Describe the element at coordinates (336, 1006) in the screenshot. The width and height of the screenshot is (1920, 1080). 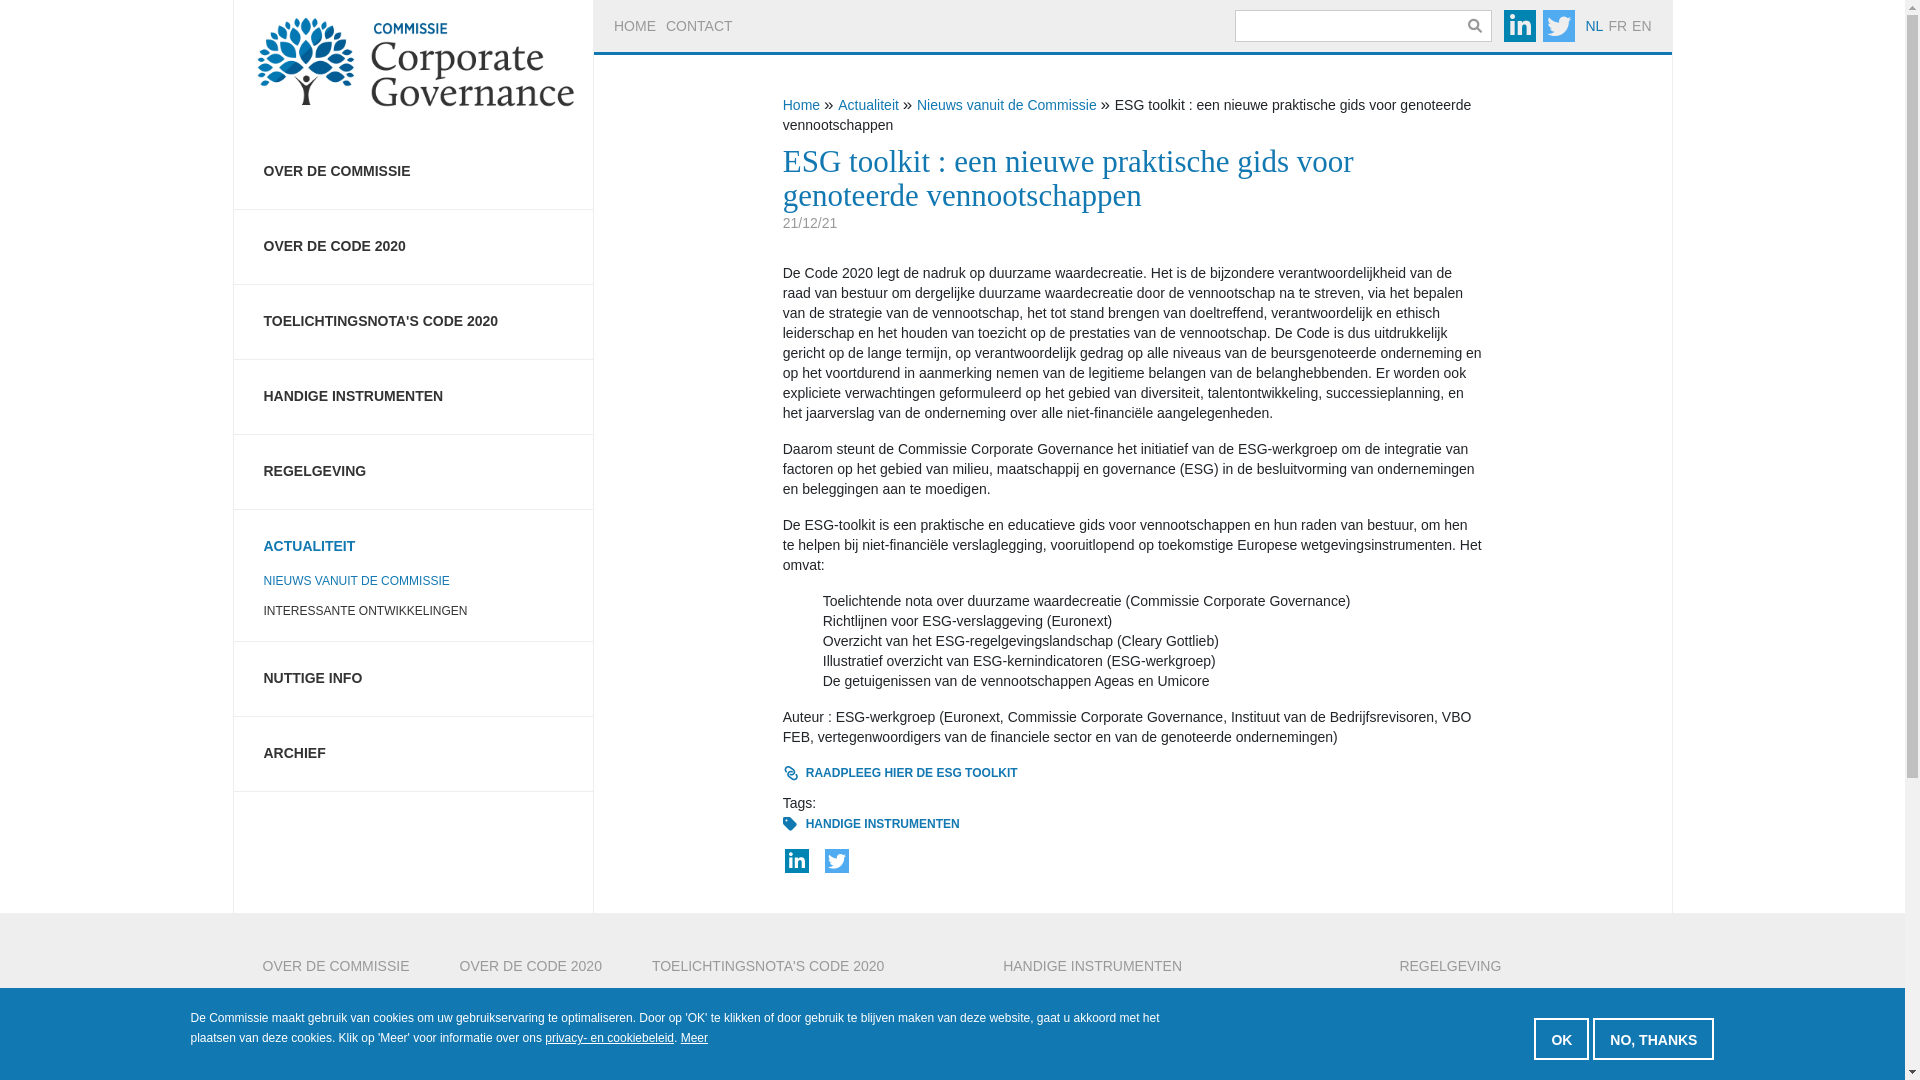
I see `Werking` at that location.